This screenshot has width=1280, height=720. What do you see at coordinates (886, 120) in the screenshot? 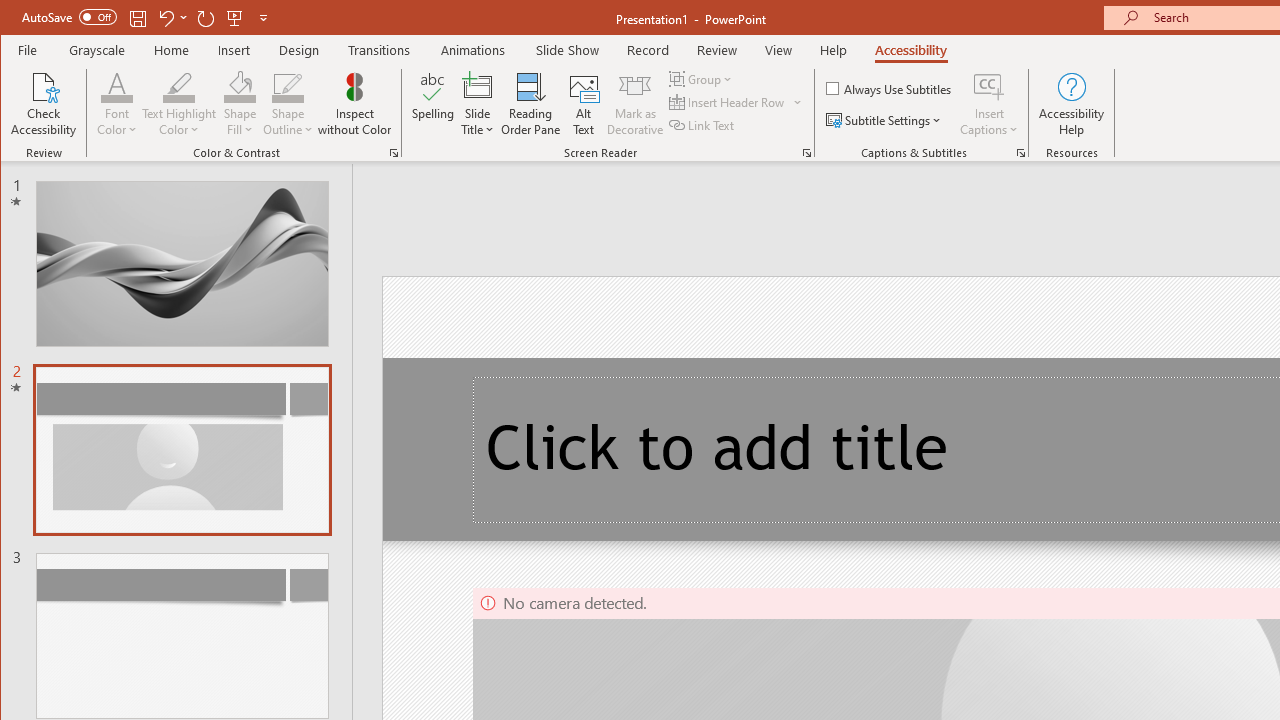
I see `Subtitle Settings` at bounding box center [886, 120].